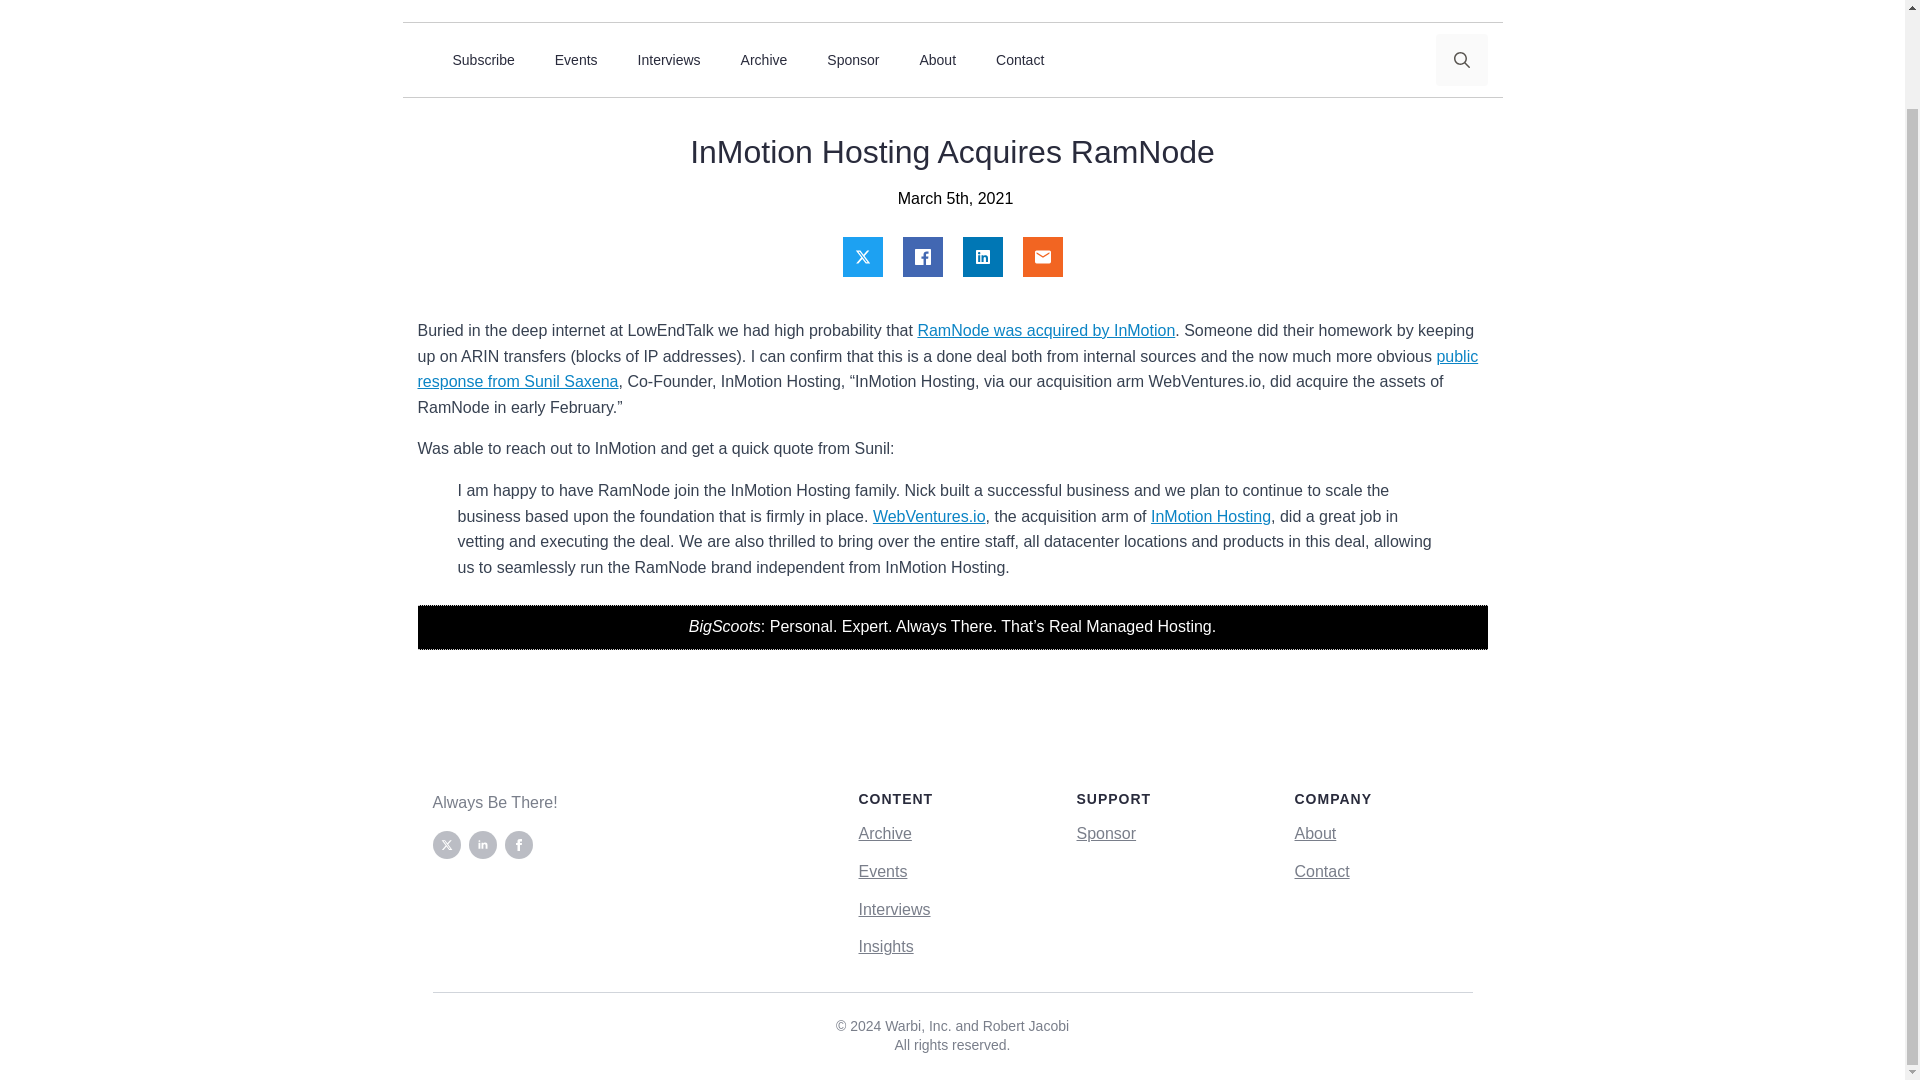  I want to click on Insights, so click(886, 947).